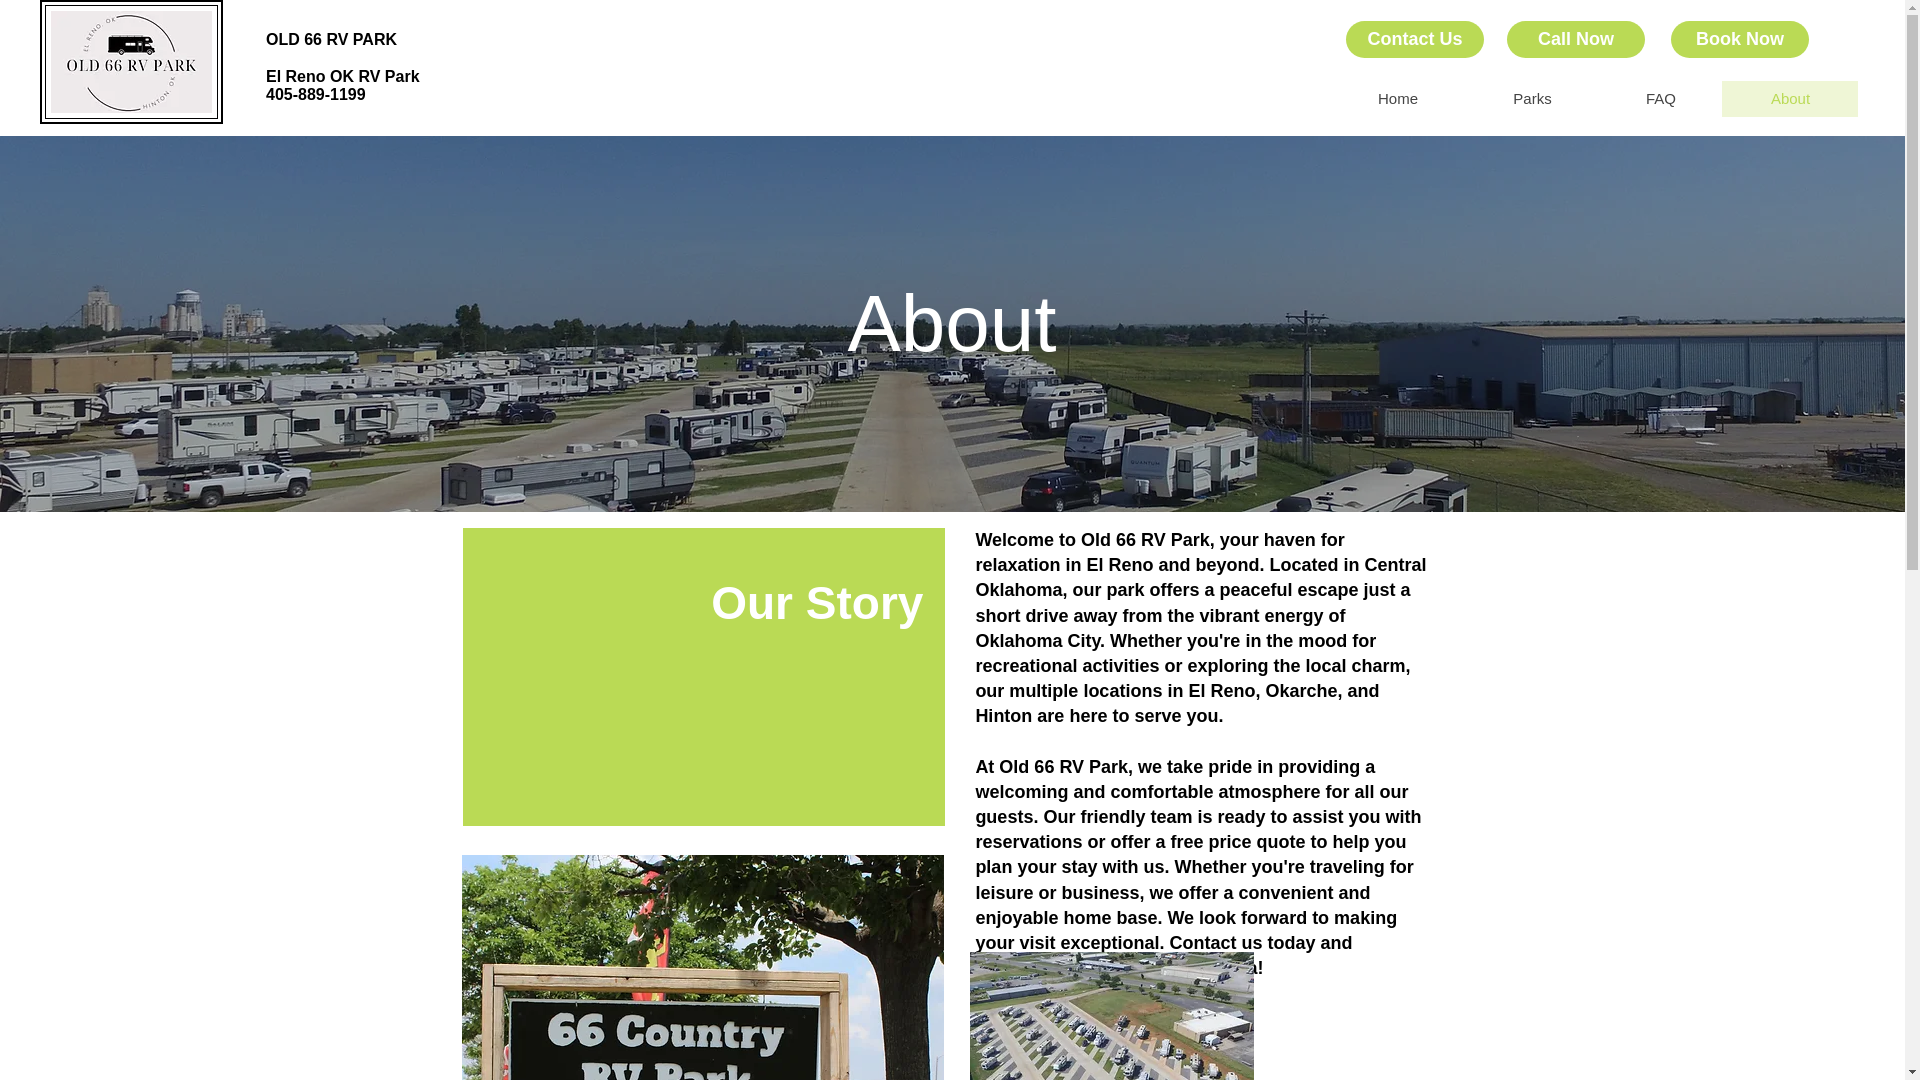 The height and width of the screenshot is (1080, 1920). I want to click on Parks, so click(1532, 98).